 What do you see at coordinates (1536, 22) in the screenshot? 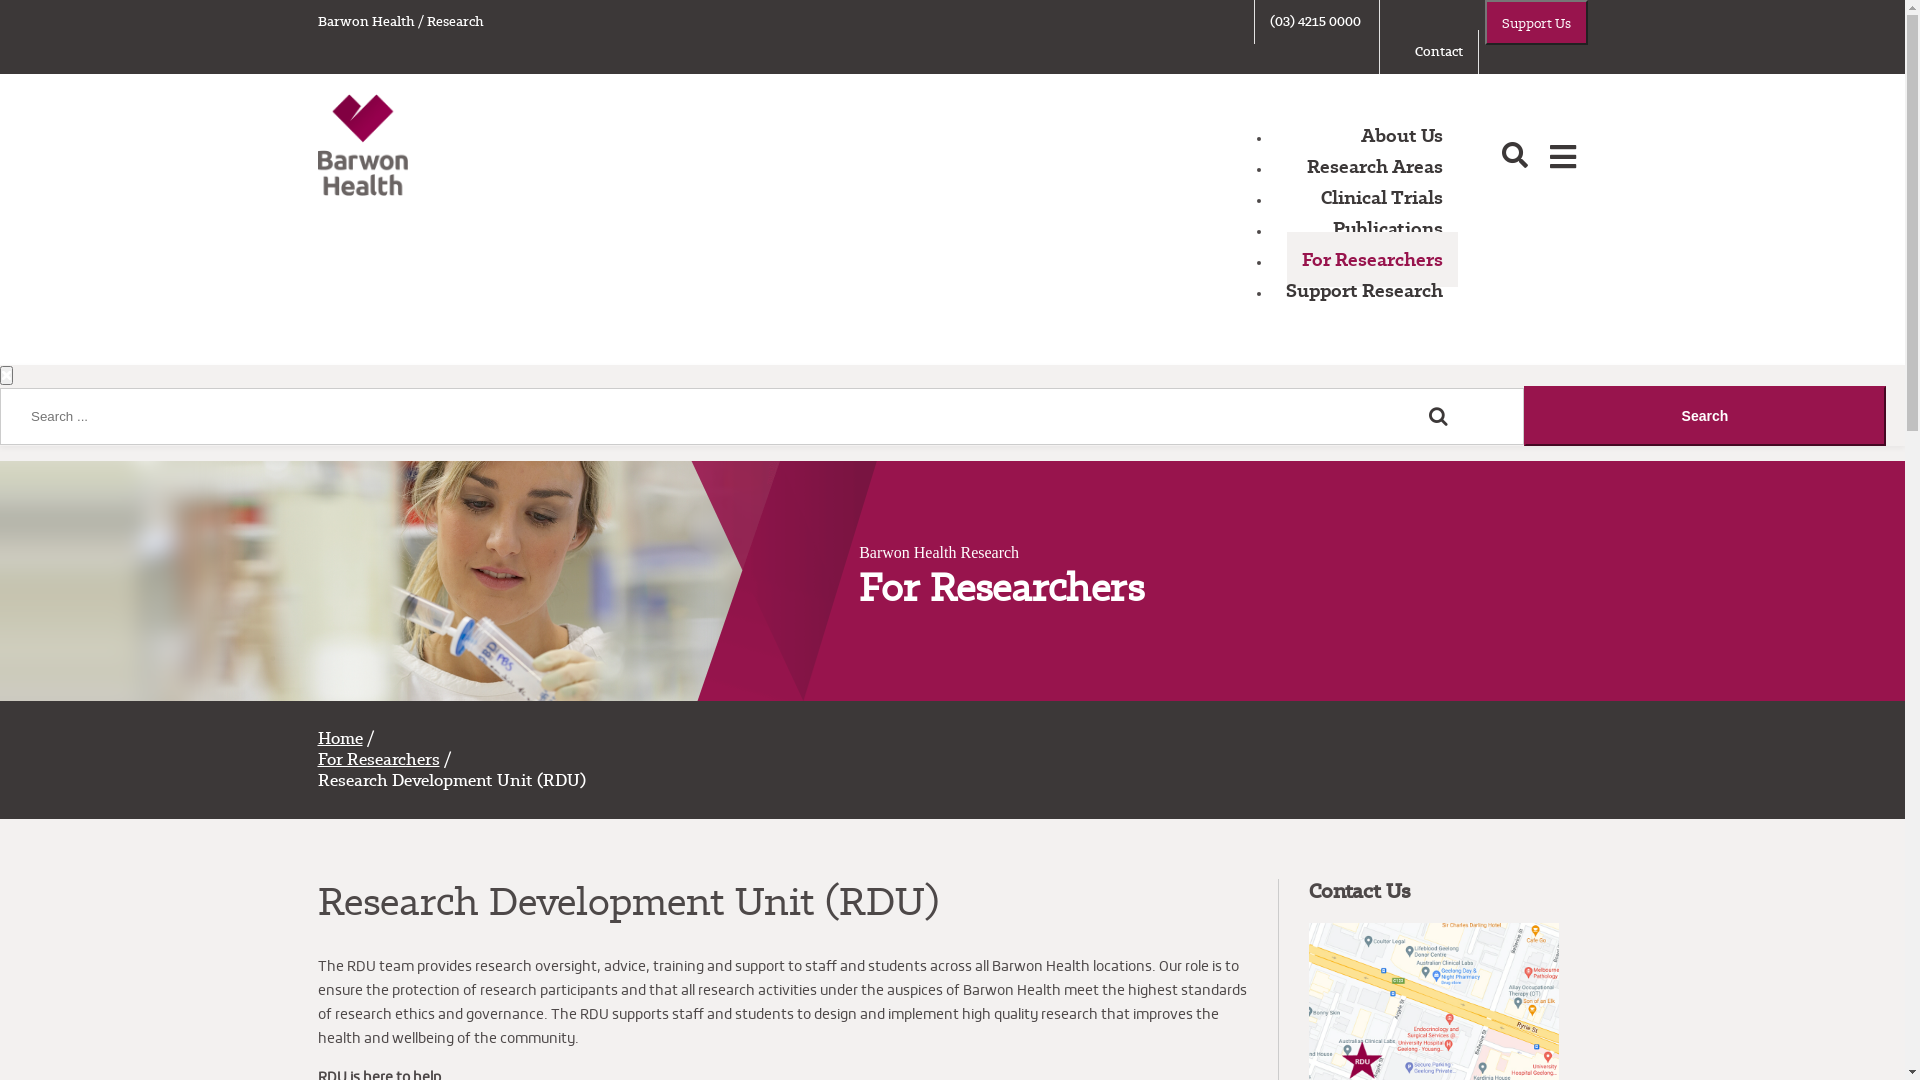
I see `Support Us` at bounding box center [1536, 22].